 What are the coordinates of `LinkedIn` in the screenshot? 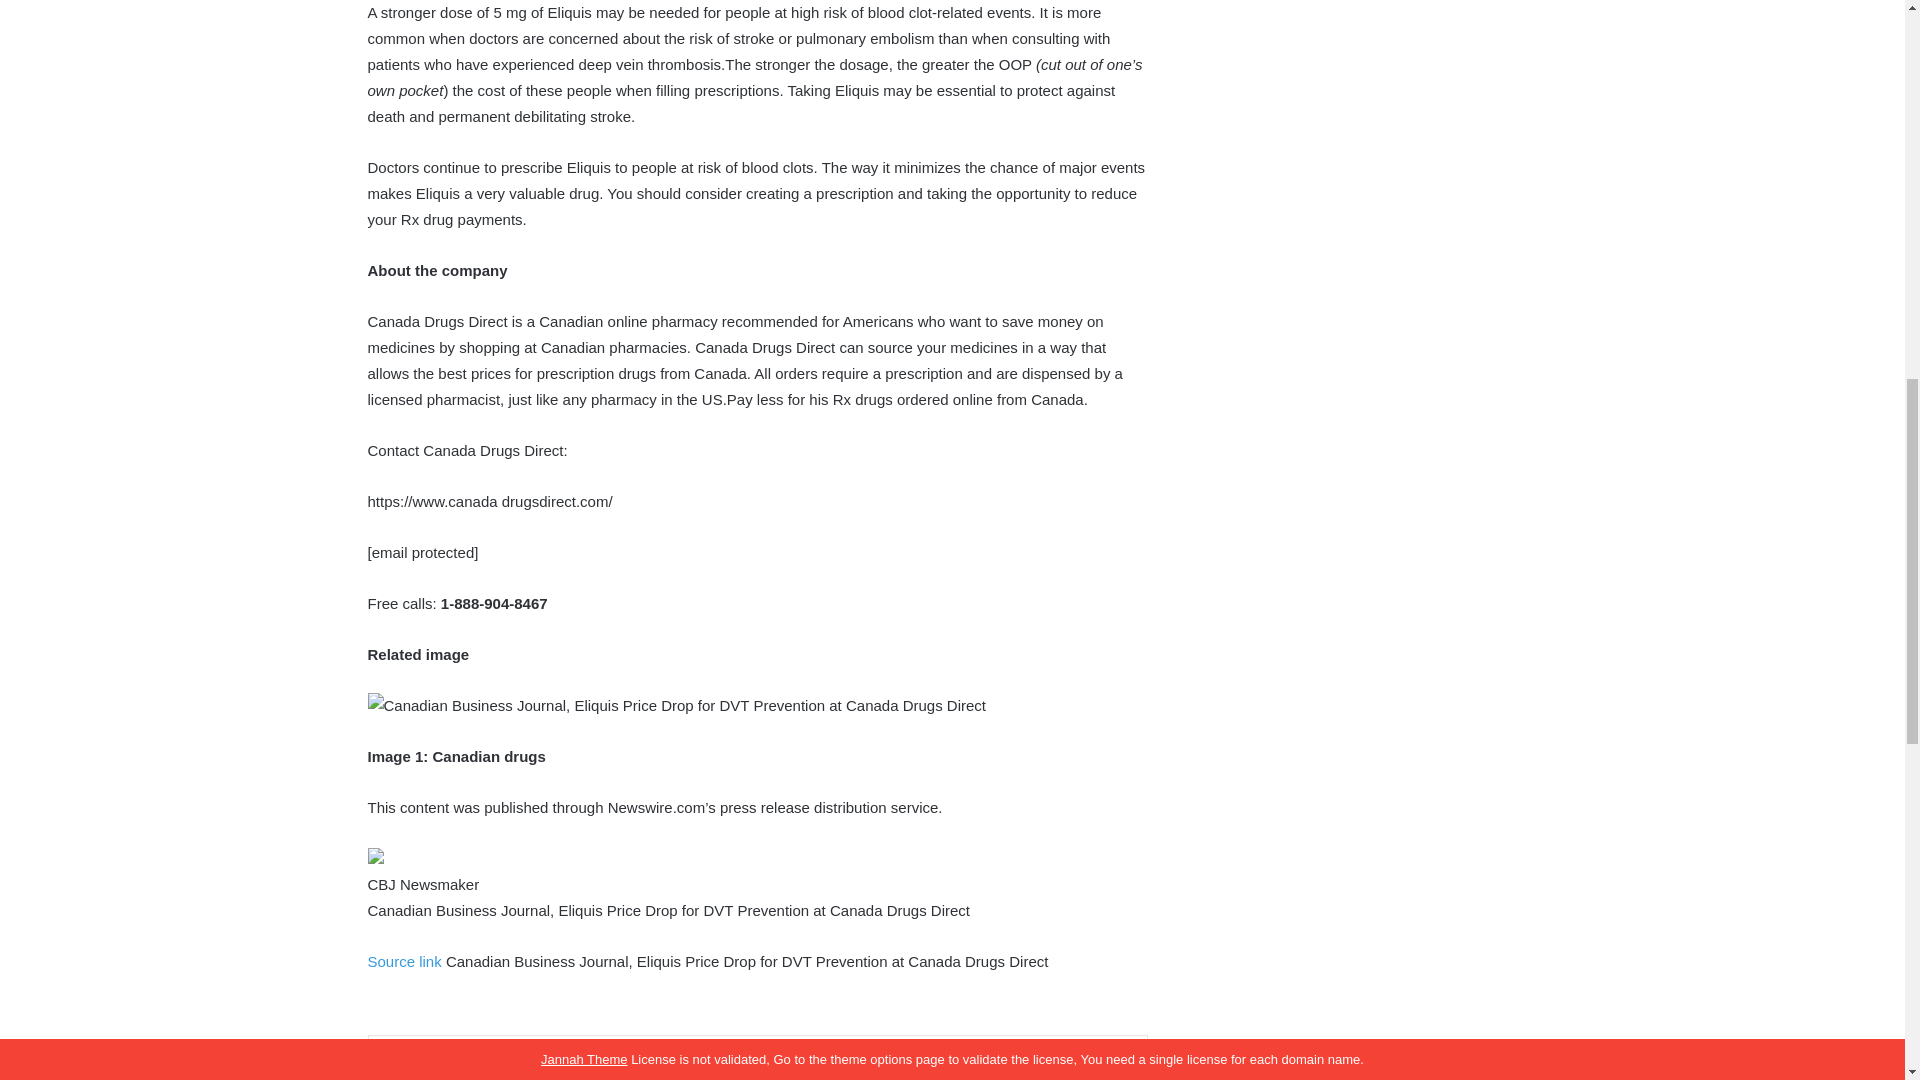 It's located at (764, 1066).